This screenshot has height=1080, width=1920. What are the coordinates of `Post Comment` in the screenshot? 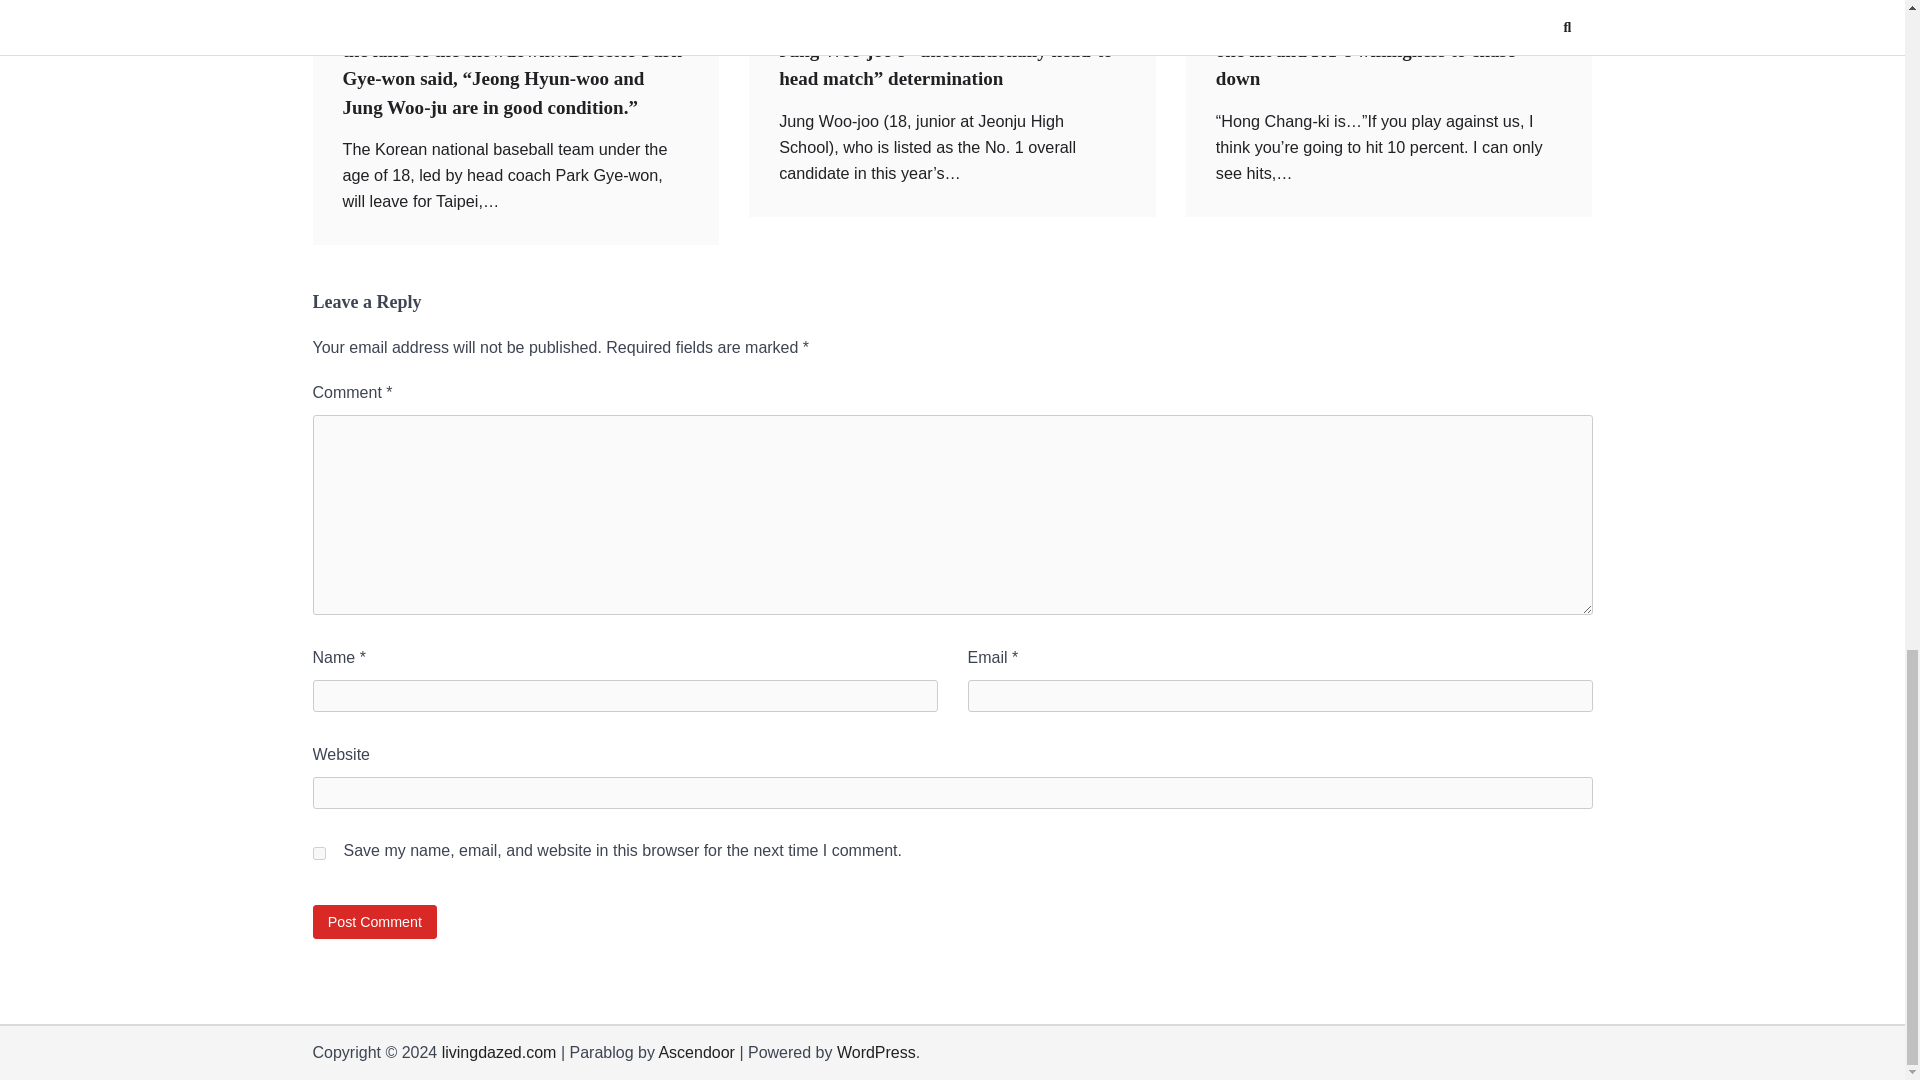 It's located at (374, 922).